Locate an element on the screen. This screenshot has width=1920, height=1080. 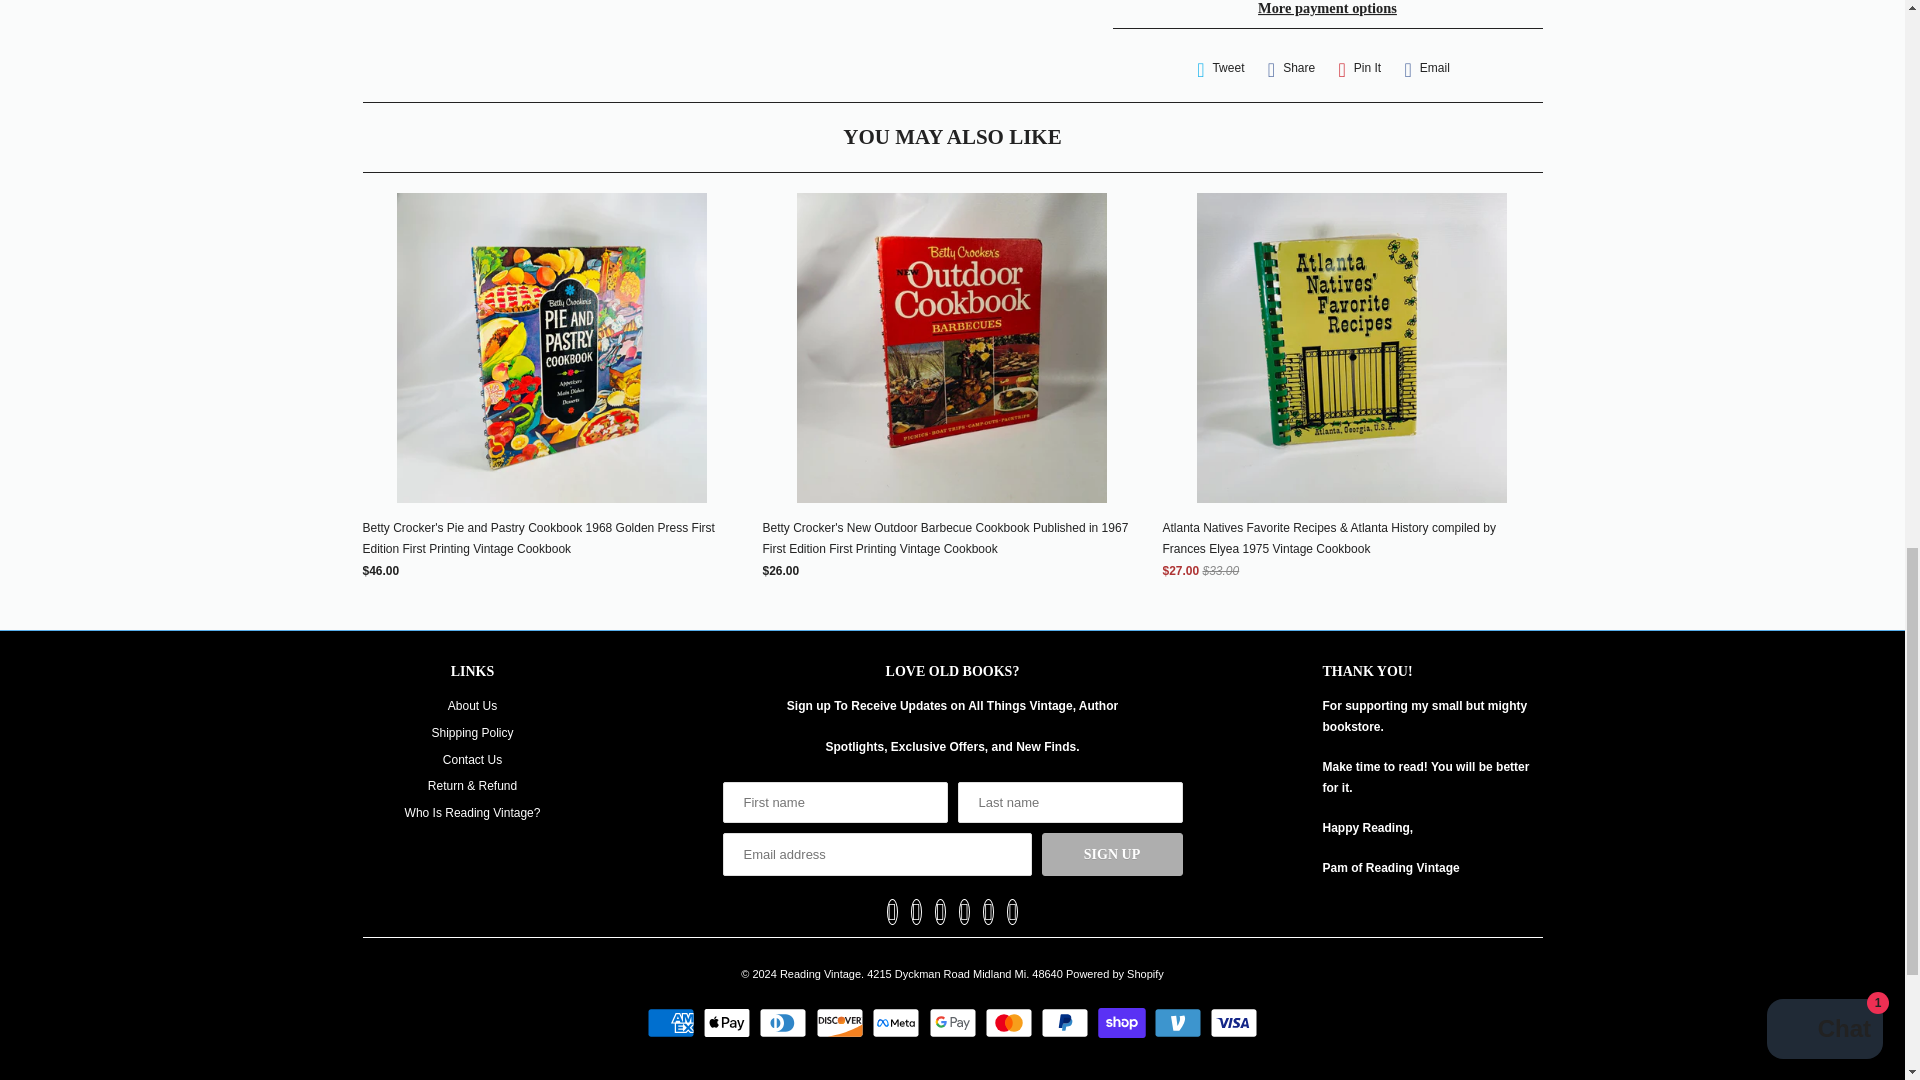
Share this on Pinterest is located at coordinates (1359, 68).